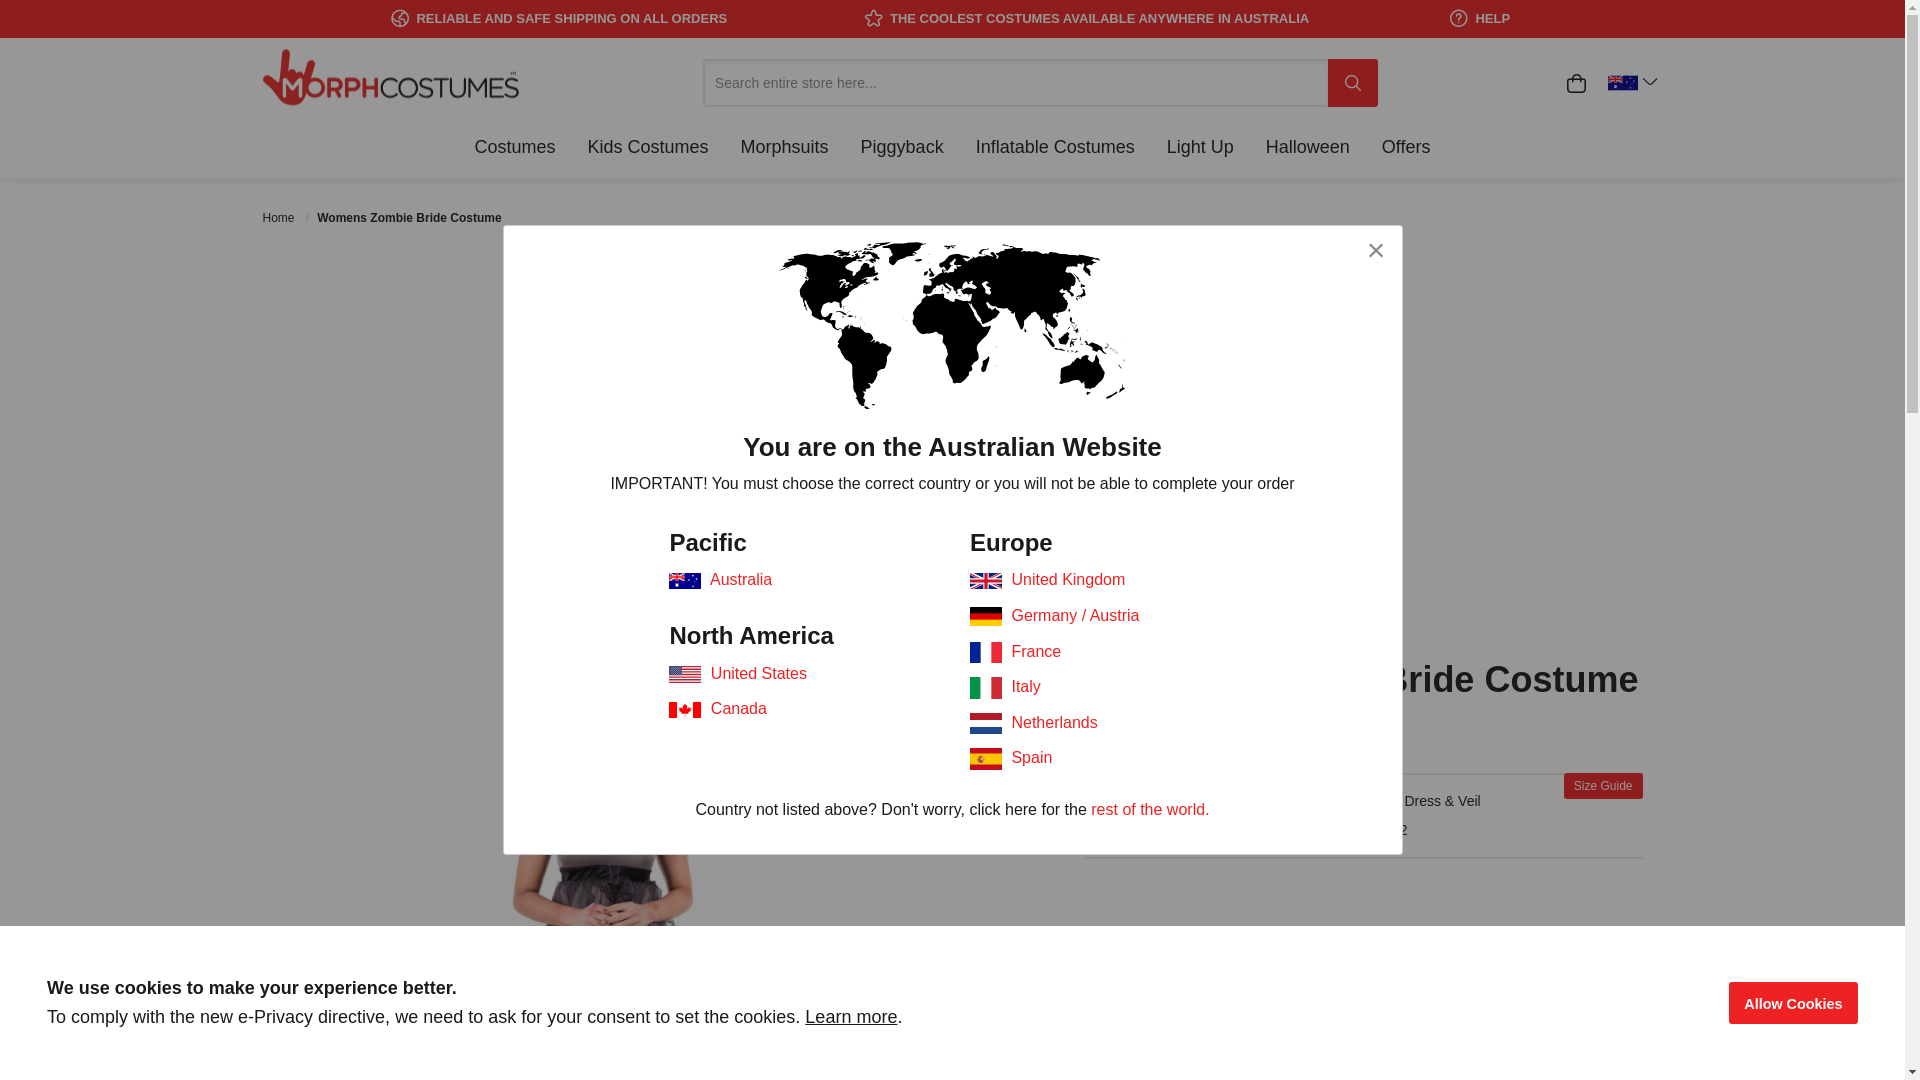 This screenshot has height=1080, width=1920. Describe the element at coordinates (608, 554) in the screenshot. I see `Womens Zombie Corpse Bride Costume` at that location.